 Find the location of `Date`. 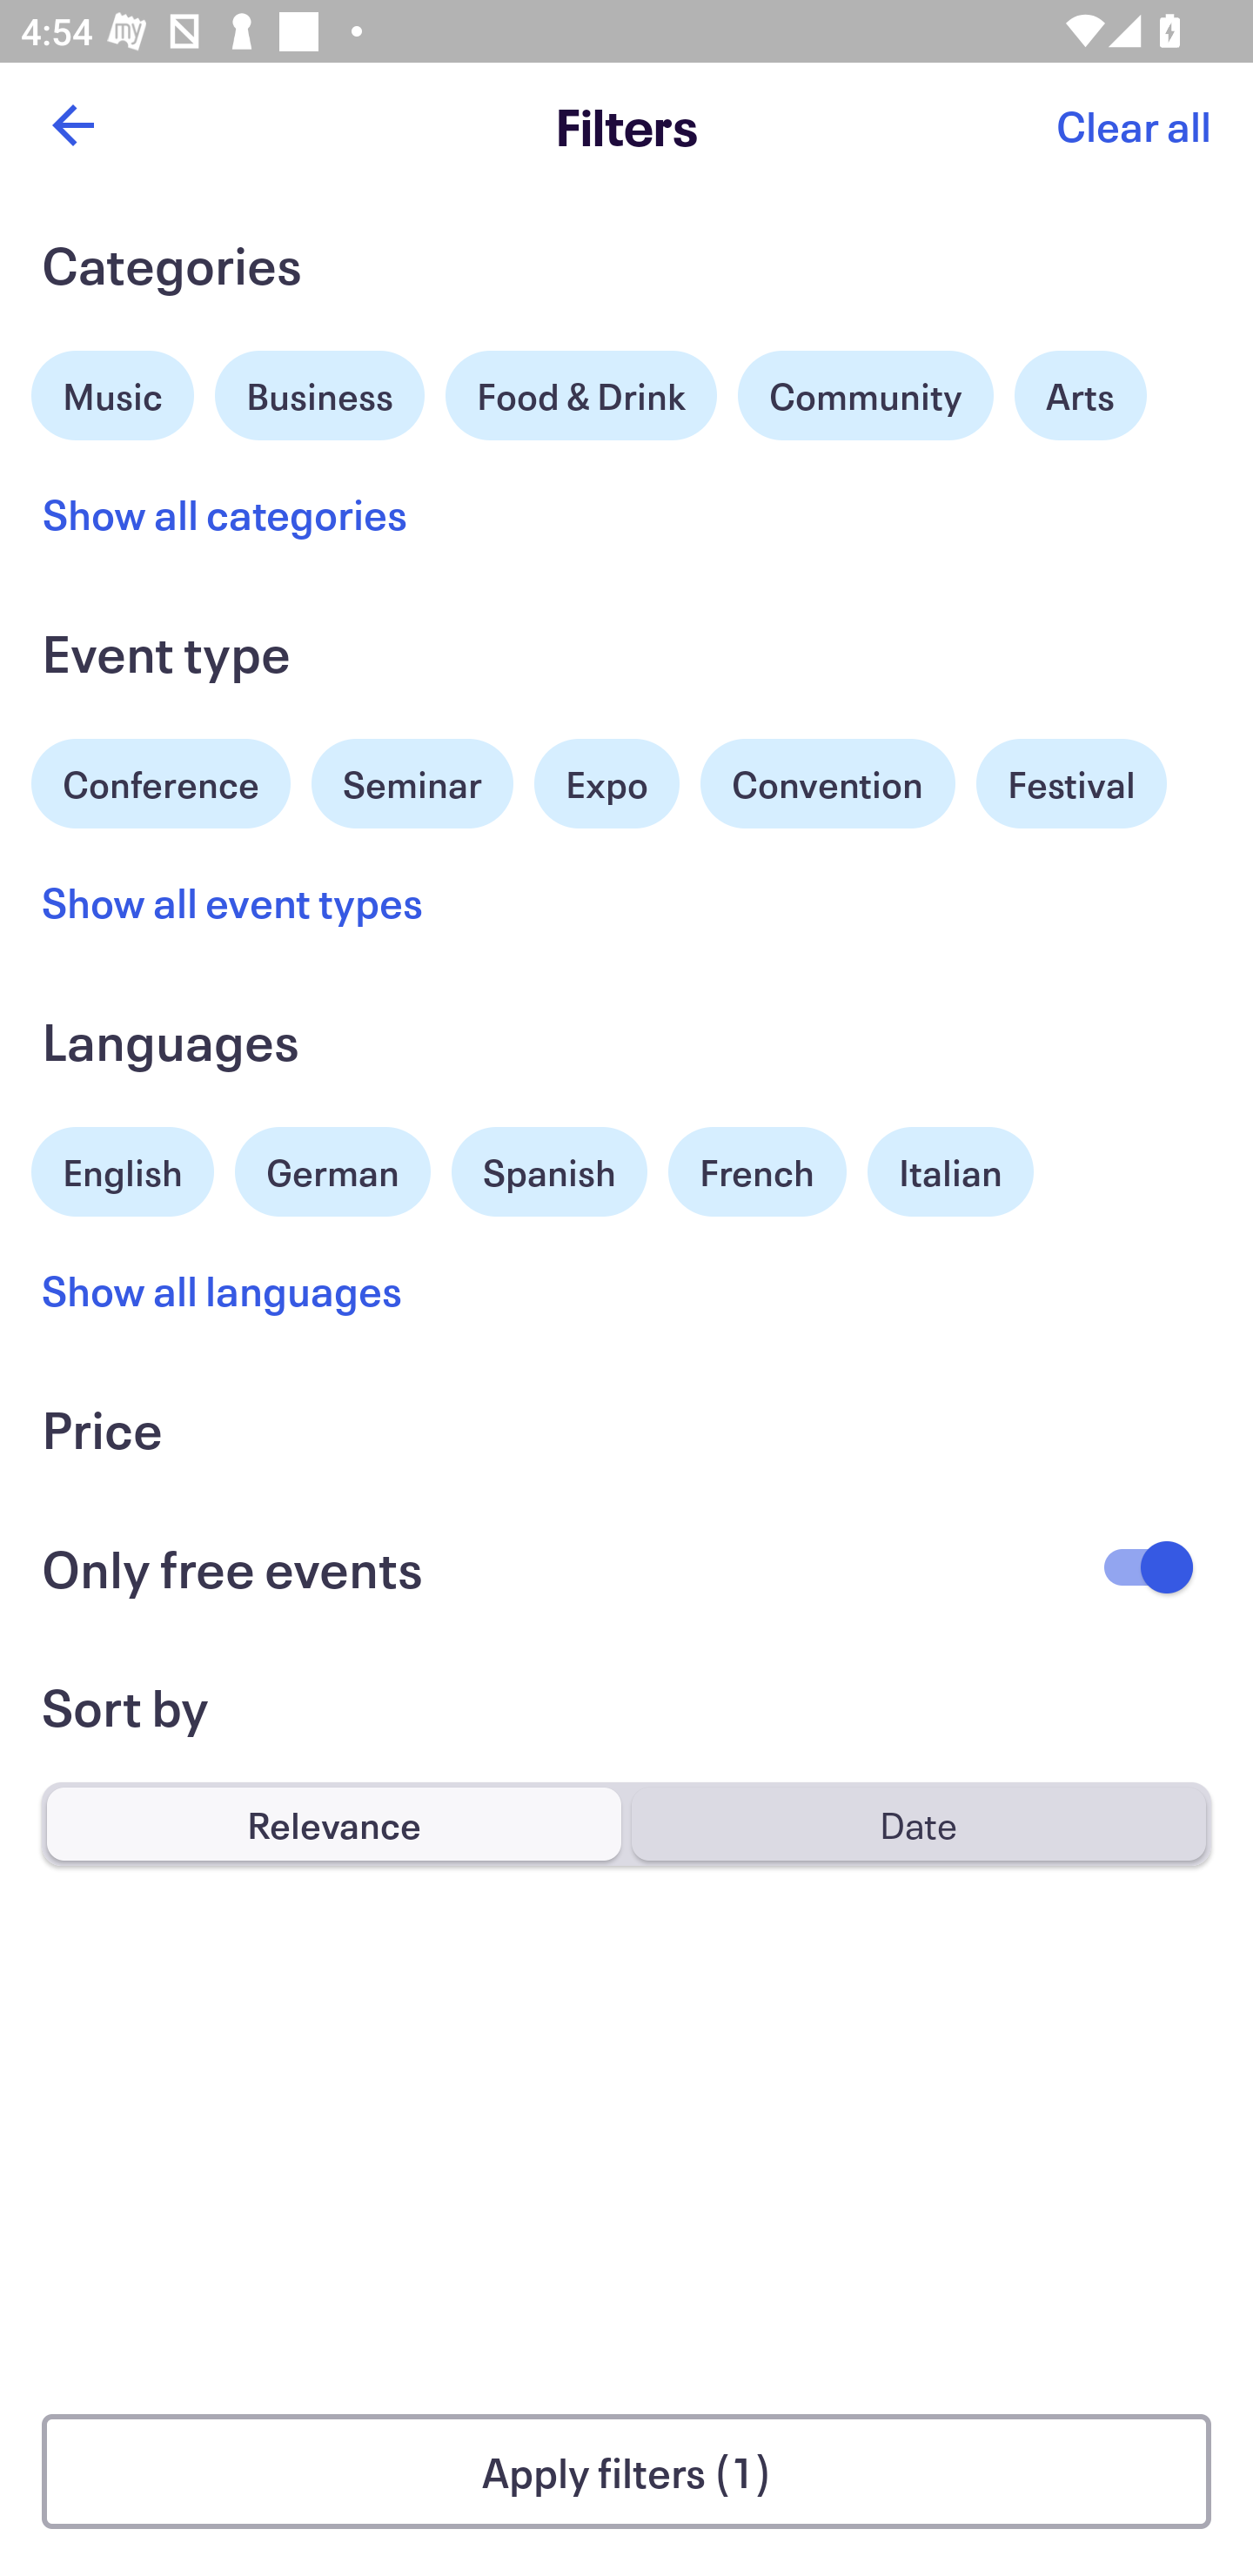

Date is located at coordinates (918, 1823).